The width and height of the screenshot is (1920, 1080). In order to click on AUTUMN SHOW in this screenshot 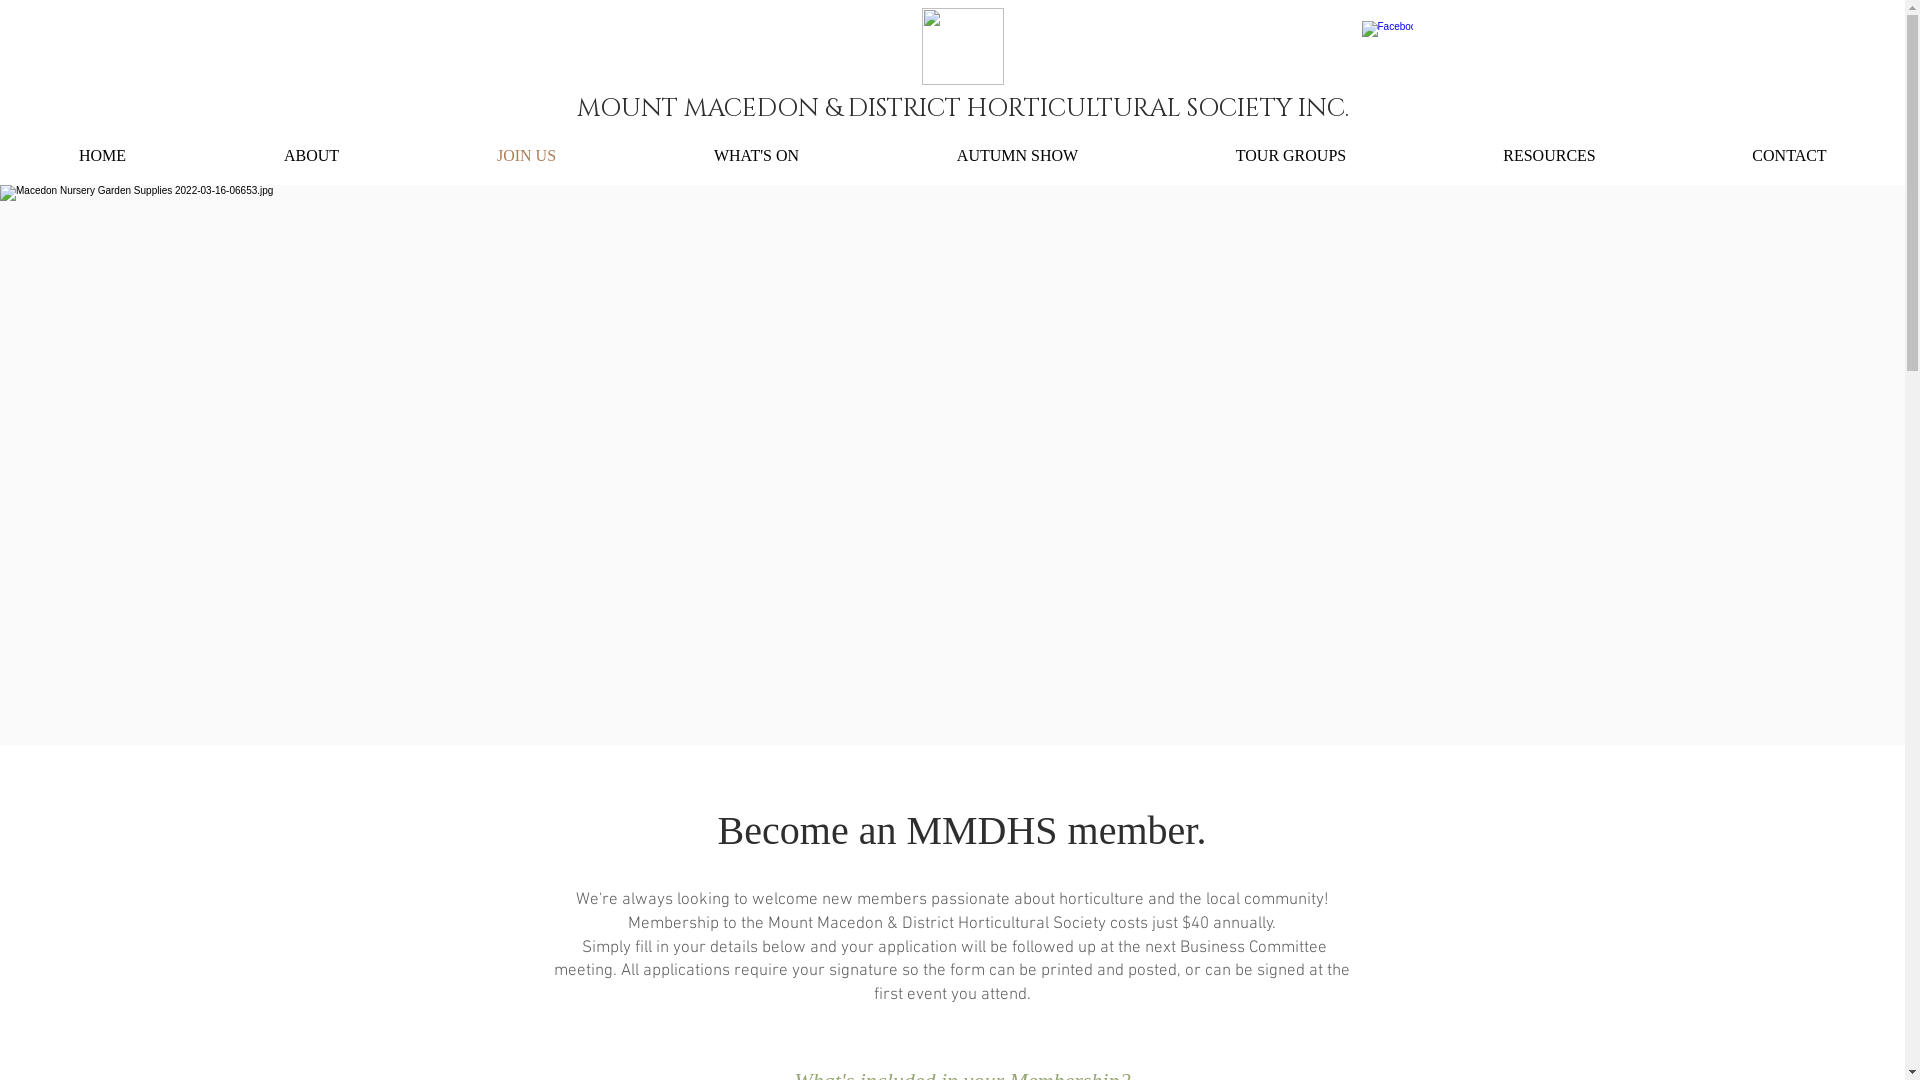, I will do `click(1018, 156)`.